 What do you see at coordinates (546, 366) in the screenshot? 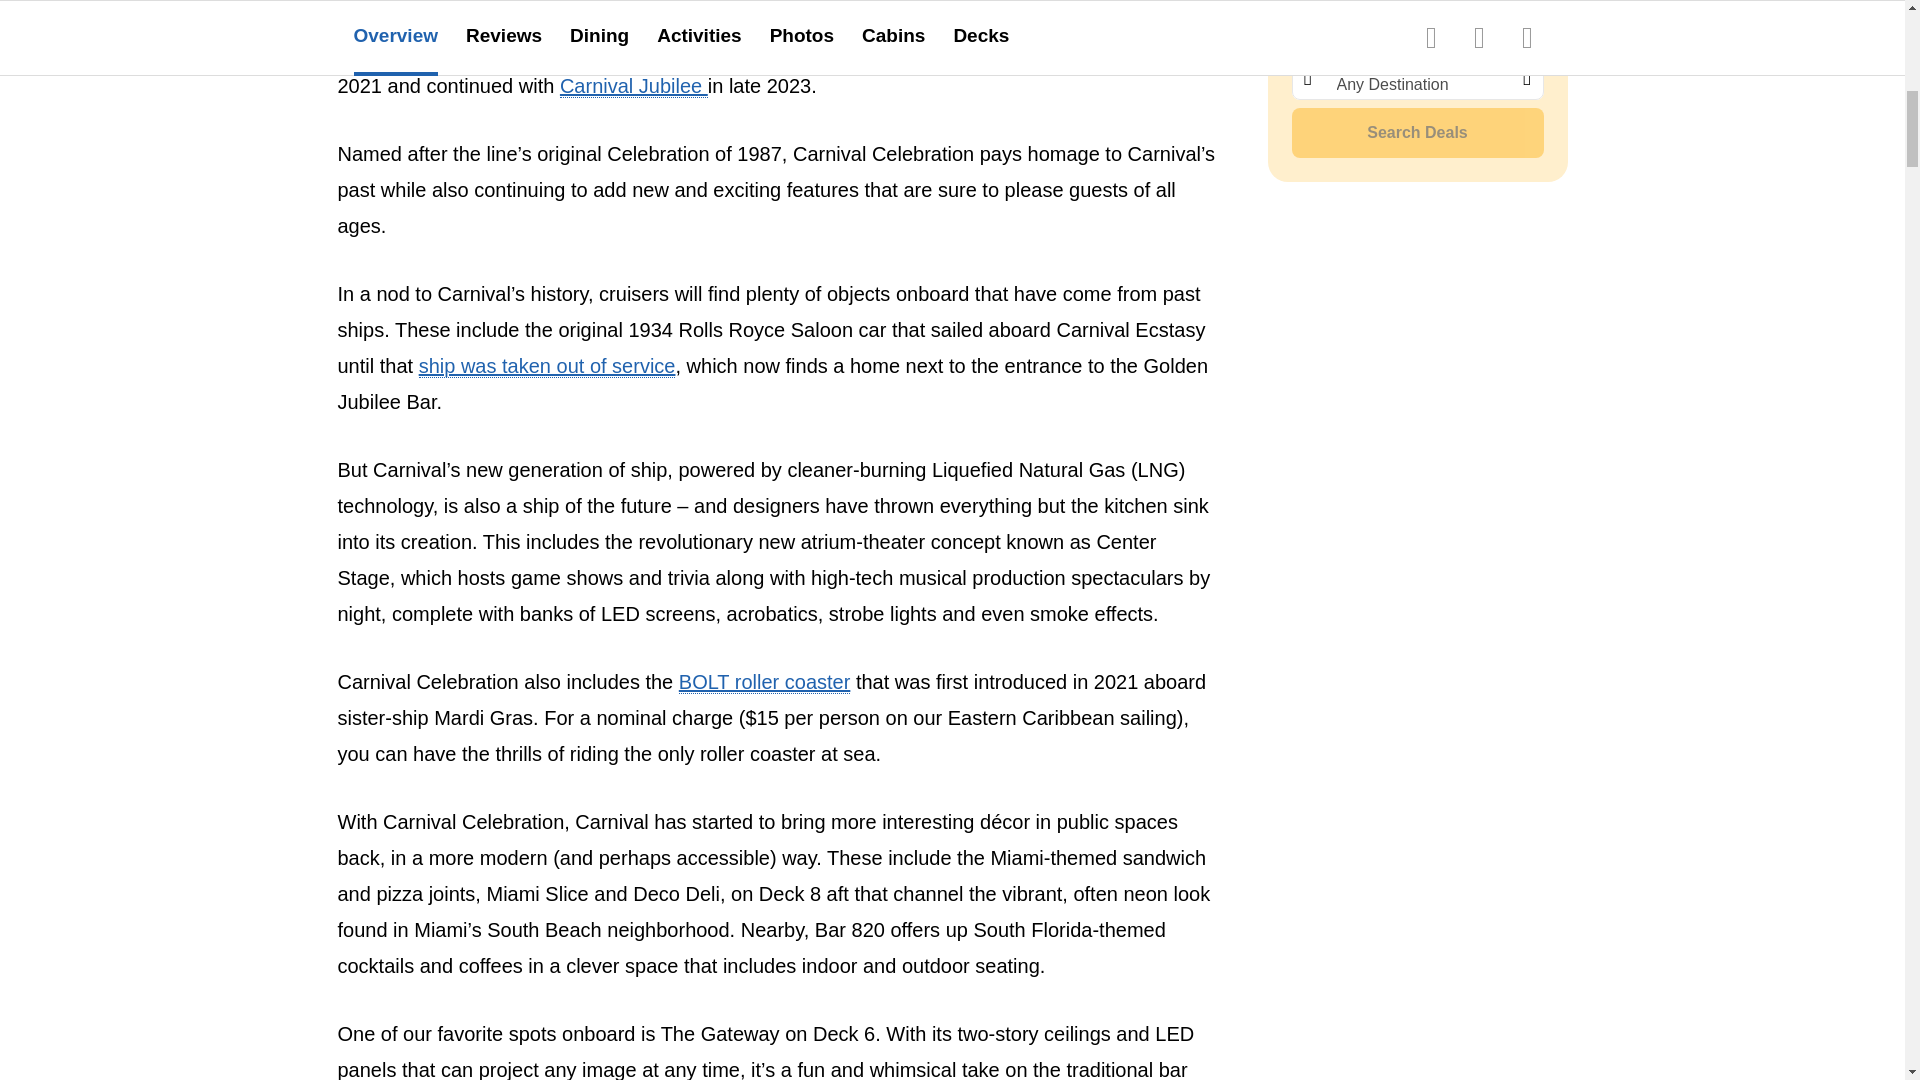
I see `ship was taken out of service` at bounding box center [546, 366].